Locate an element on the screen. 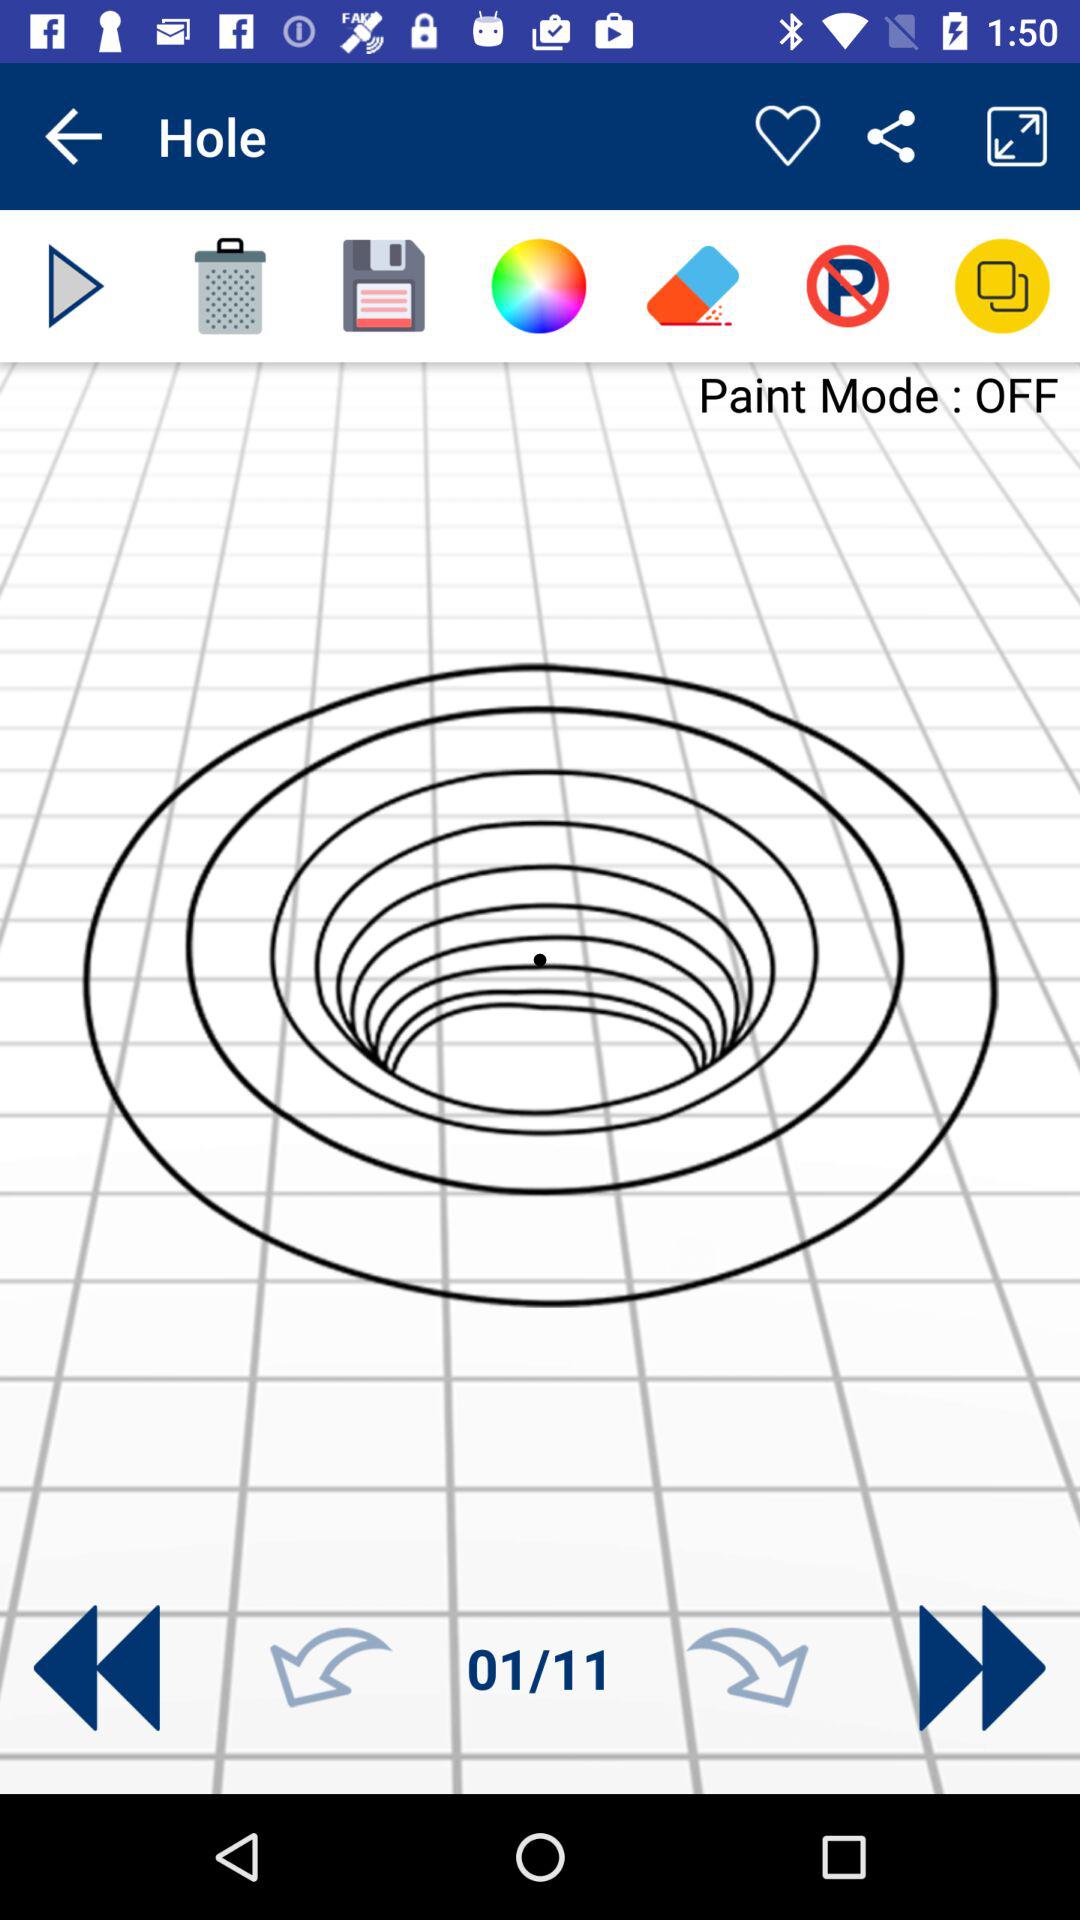 This screenshot has width=1080, height=1920. redo option is located at coordinates (747, 1668).